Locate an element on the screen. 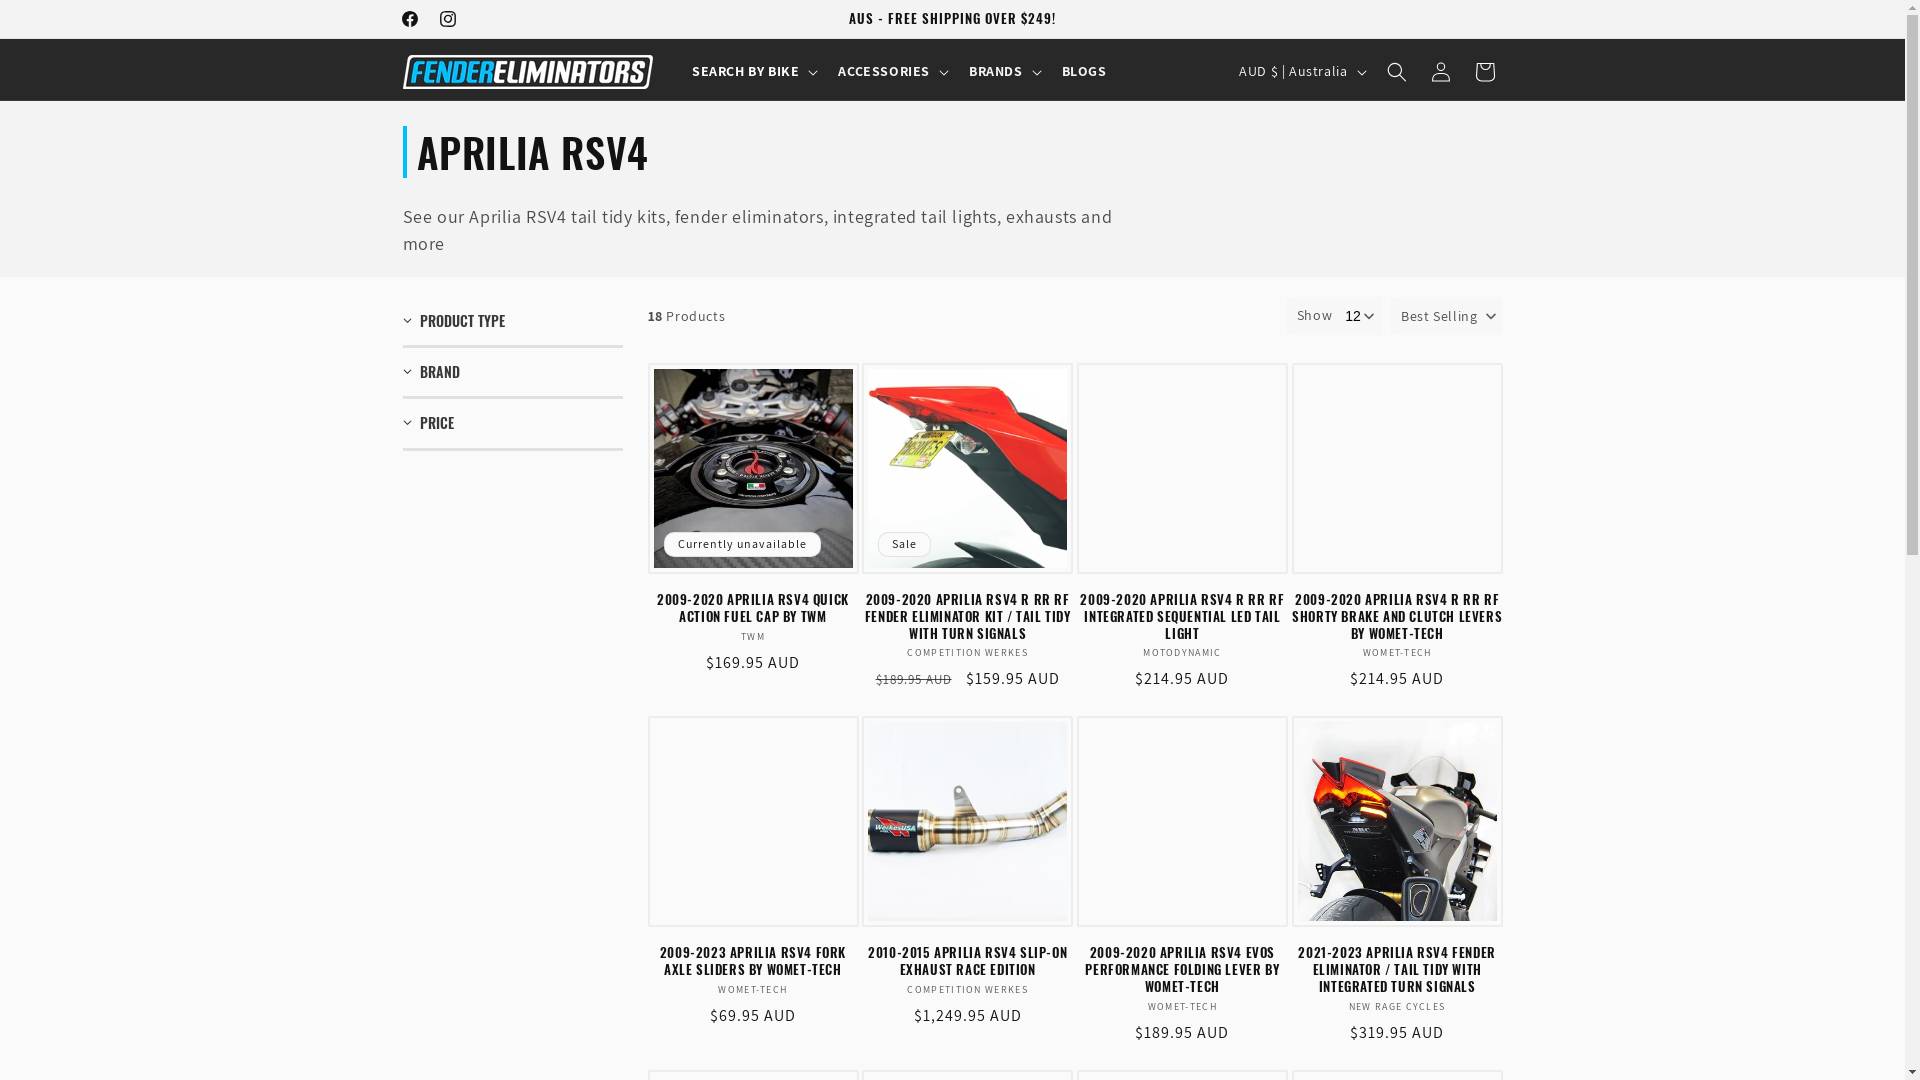  Cart is located at coordinates (1484, 72).